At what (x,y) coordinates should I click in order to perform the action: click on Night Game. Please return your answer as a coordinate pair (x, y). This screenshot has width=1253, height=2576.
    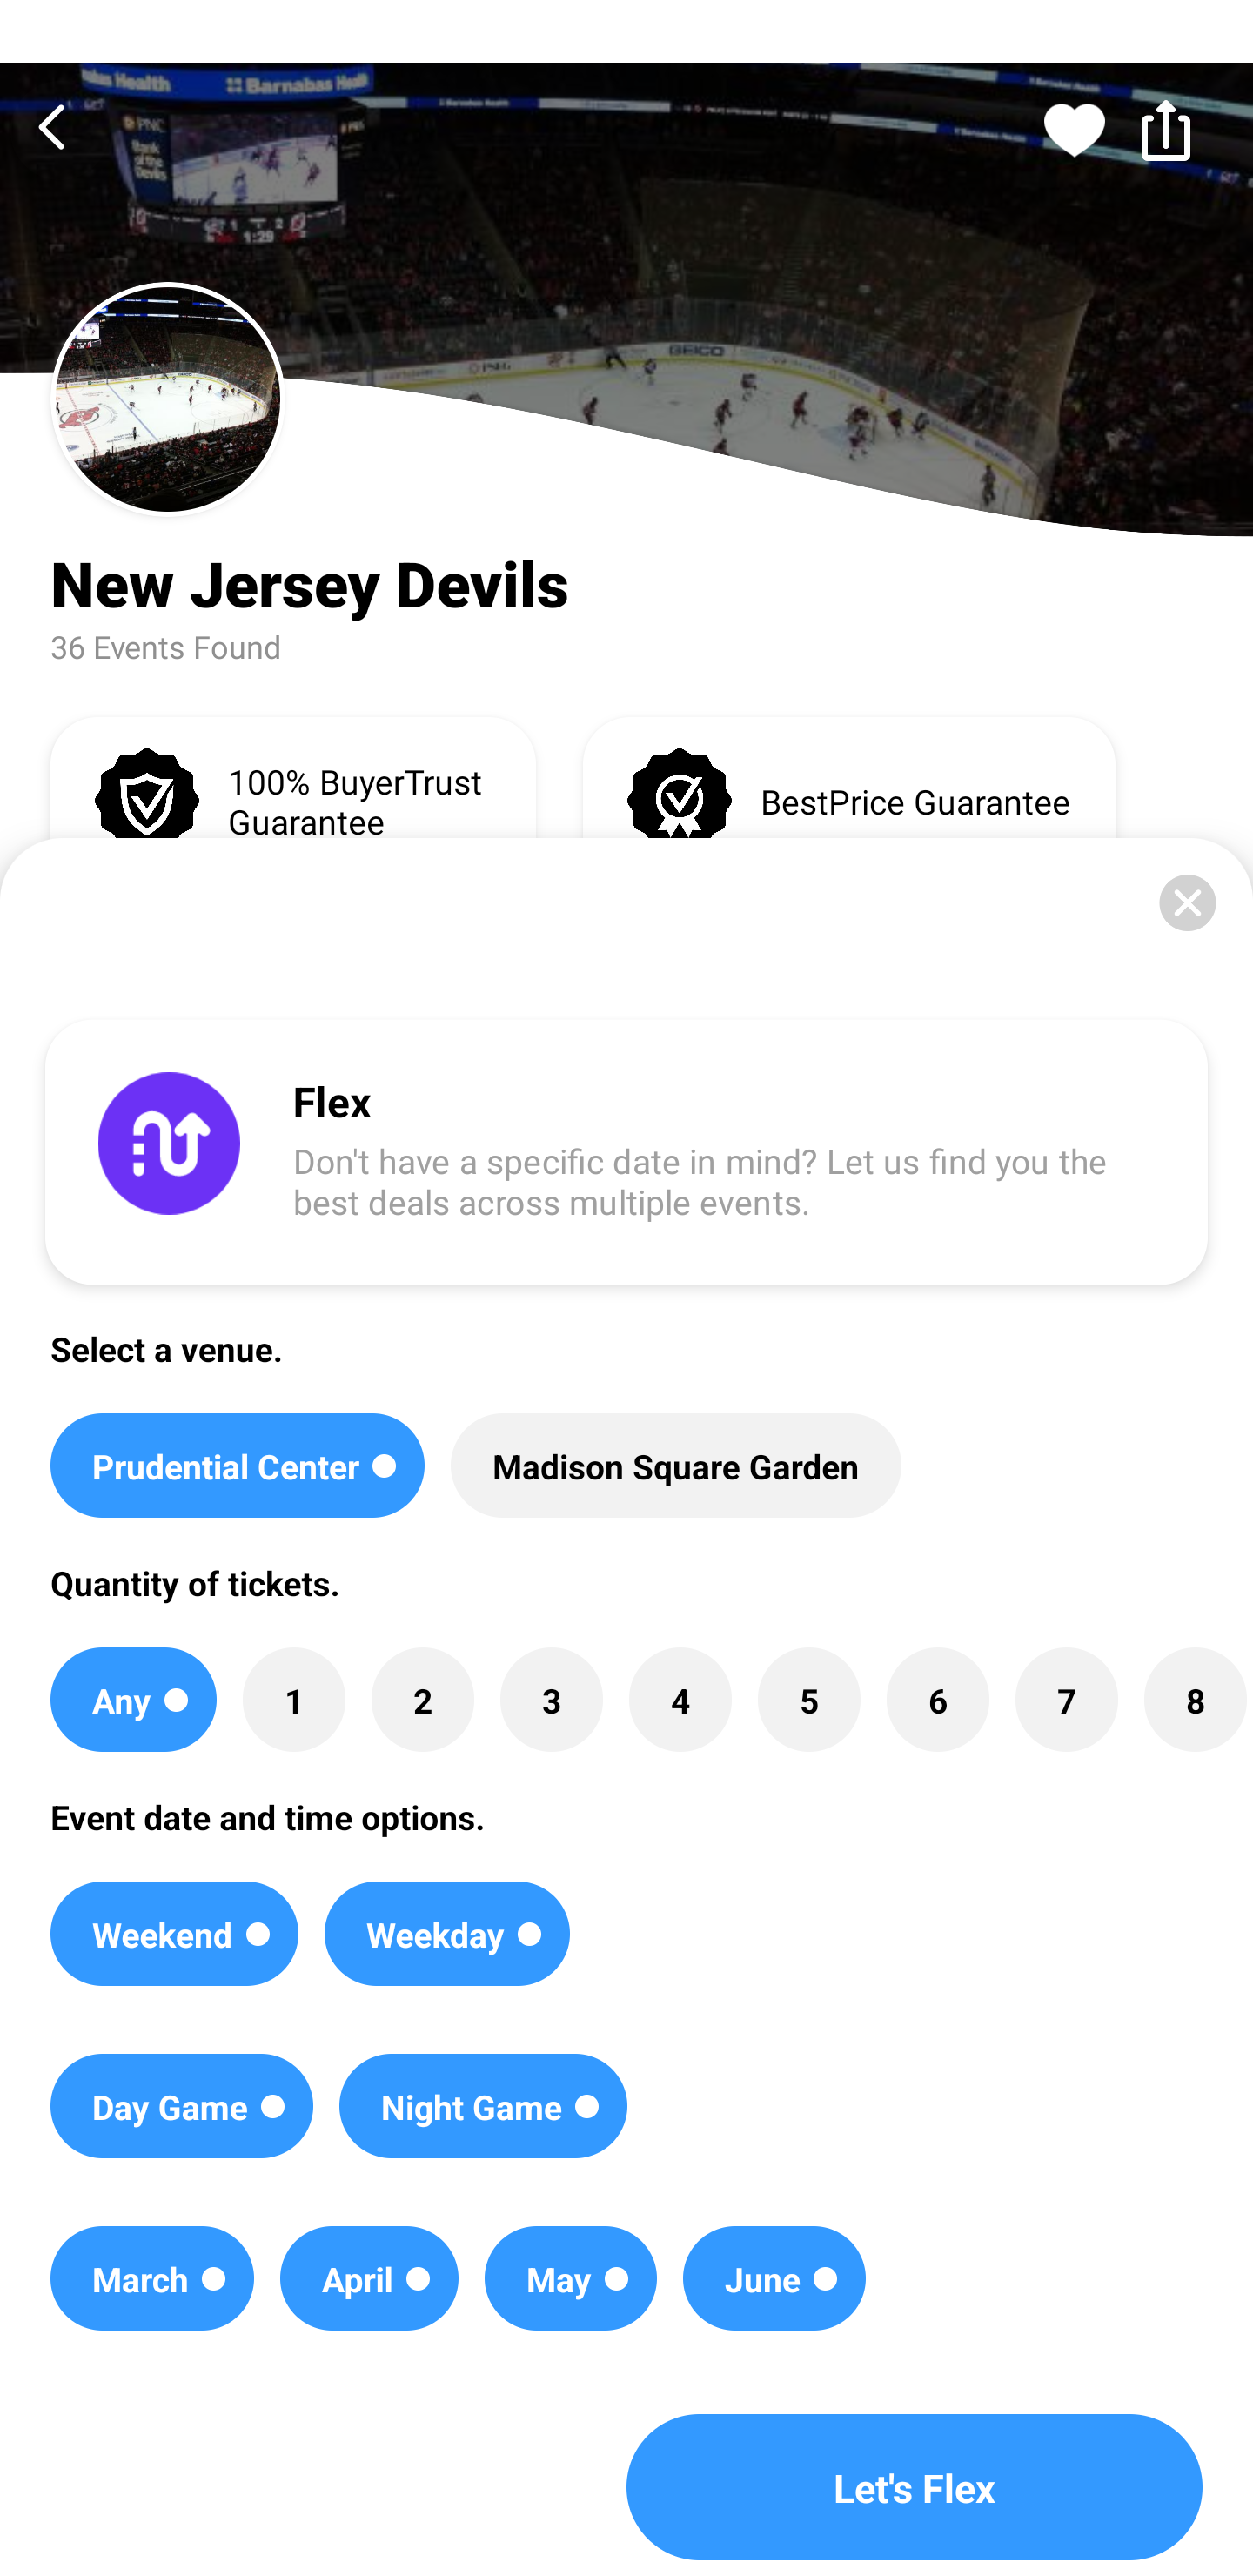
    Looking at the image, I should click on (484, 2106).